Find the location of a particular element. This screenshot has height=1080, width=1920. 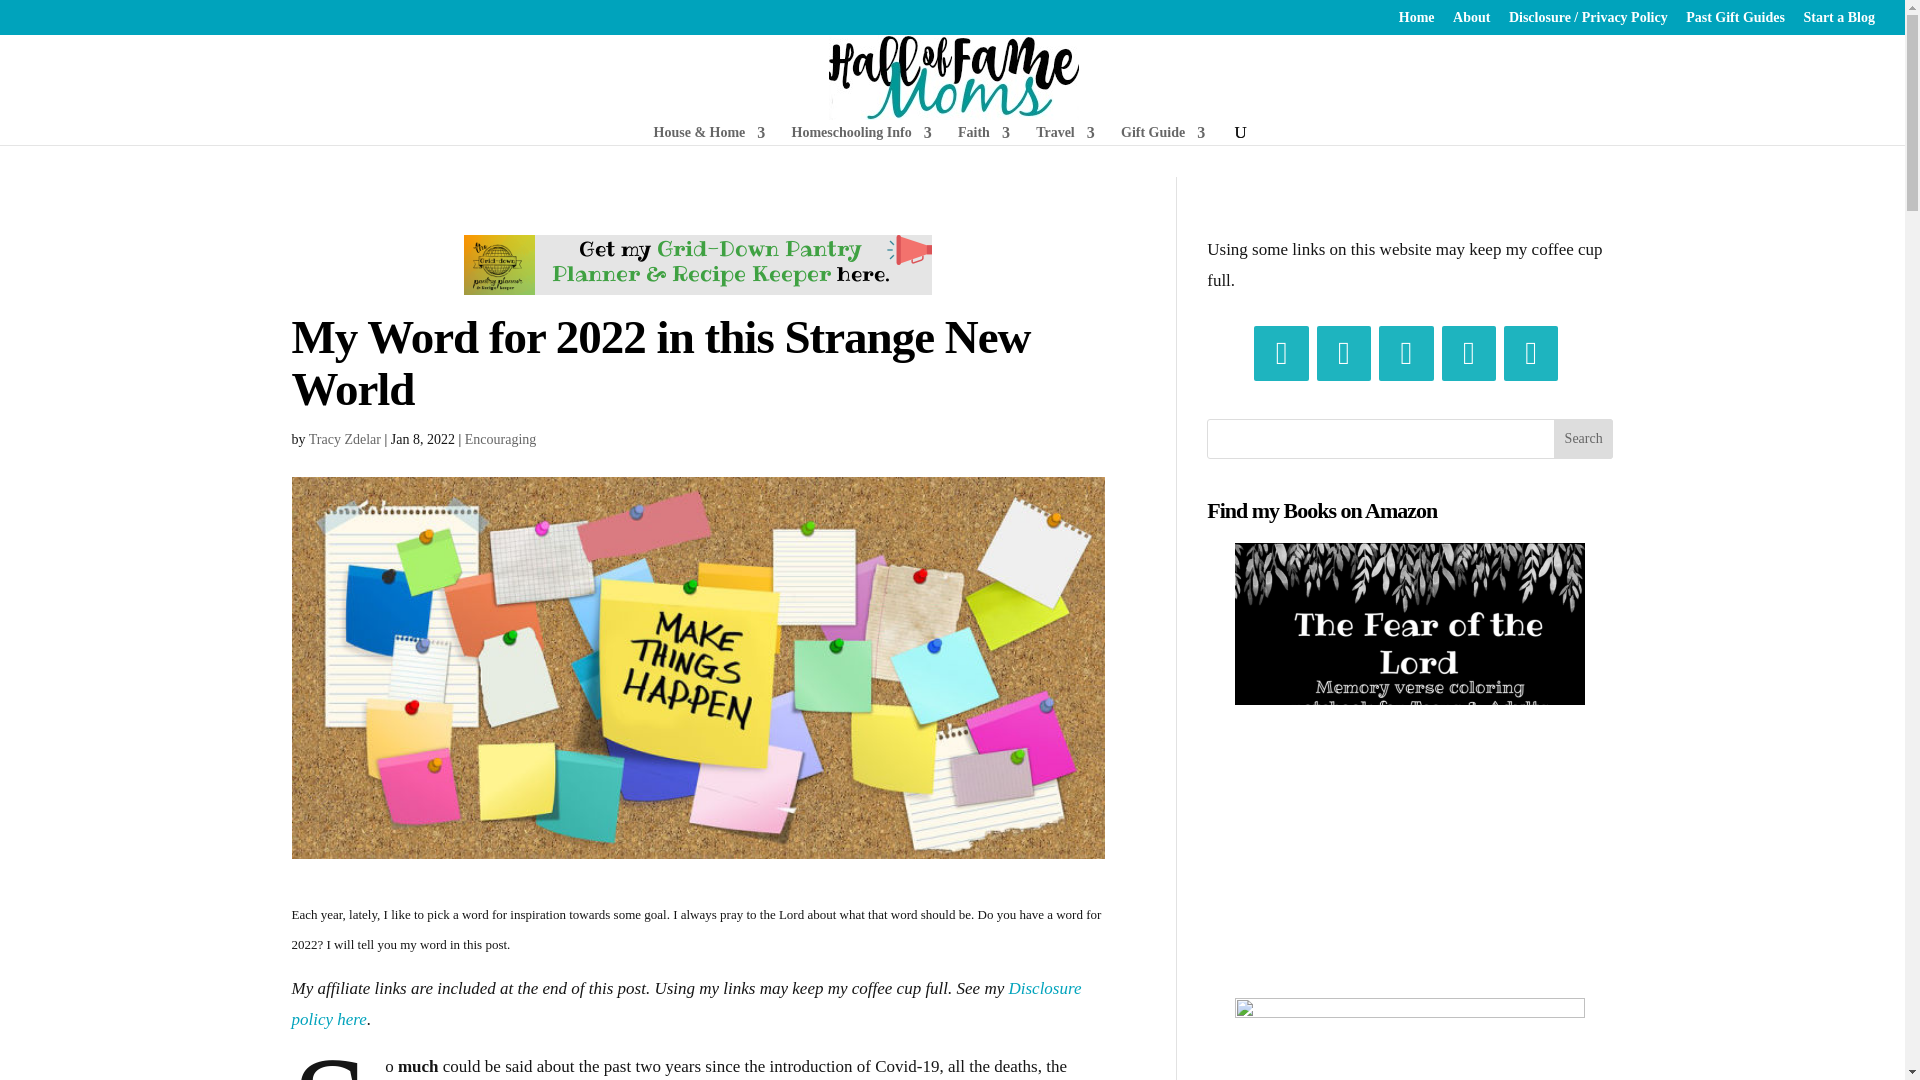

Homeschooling Info is located at coordinates (861, 135).